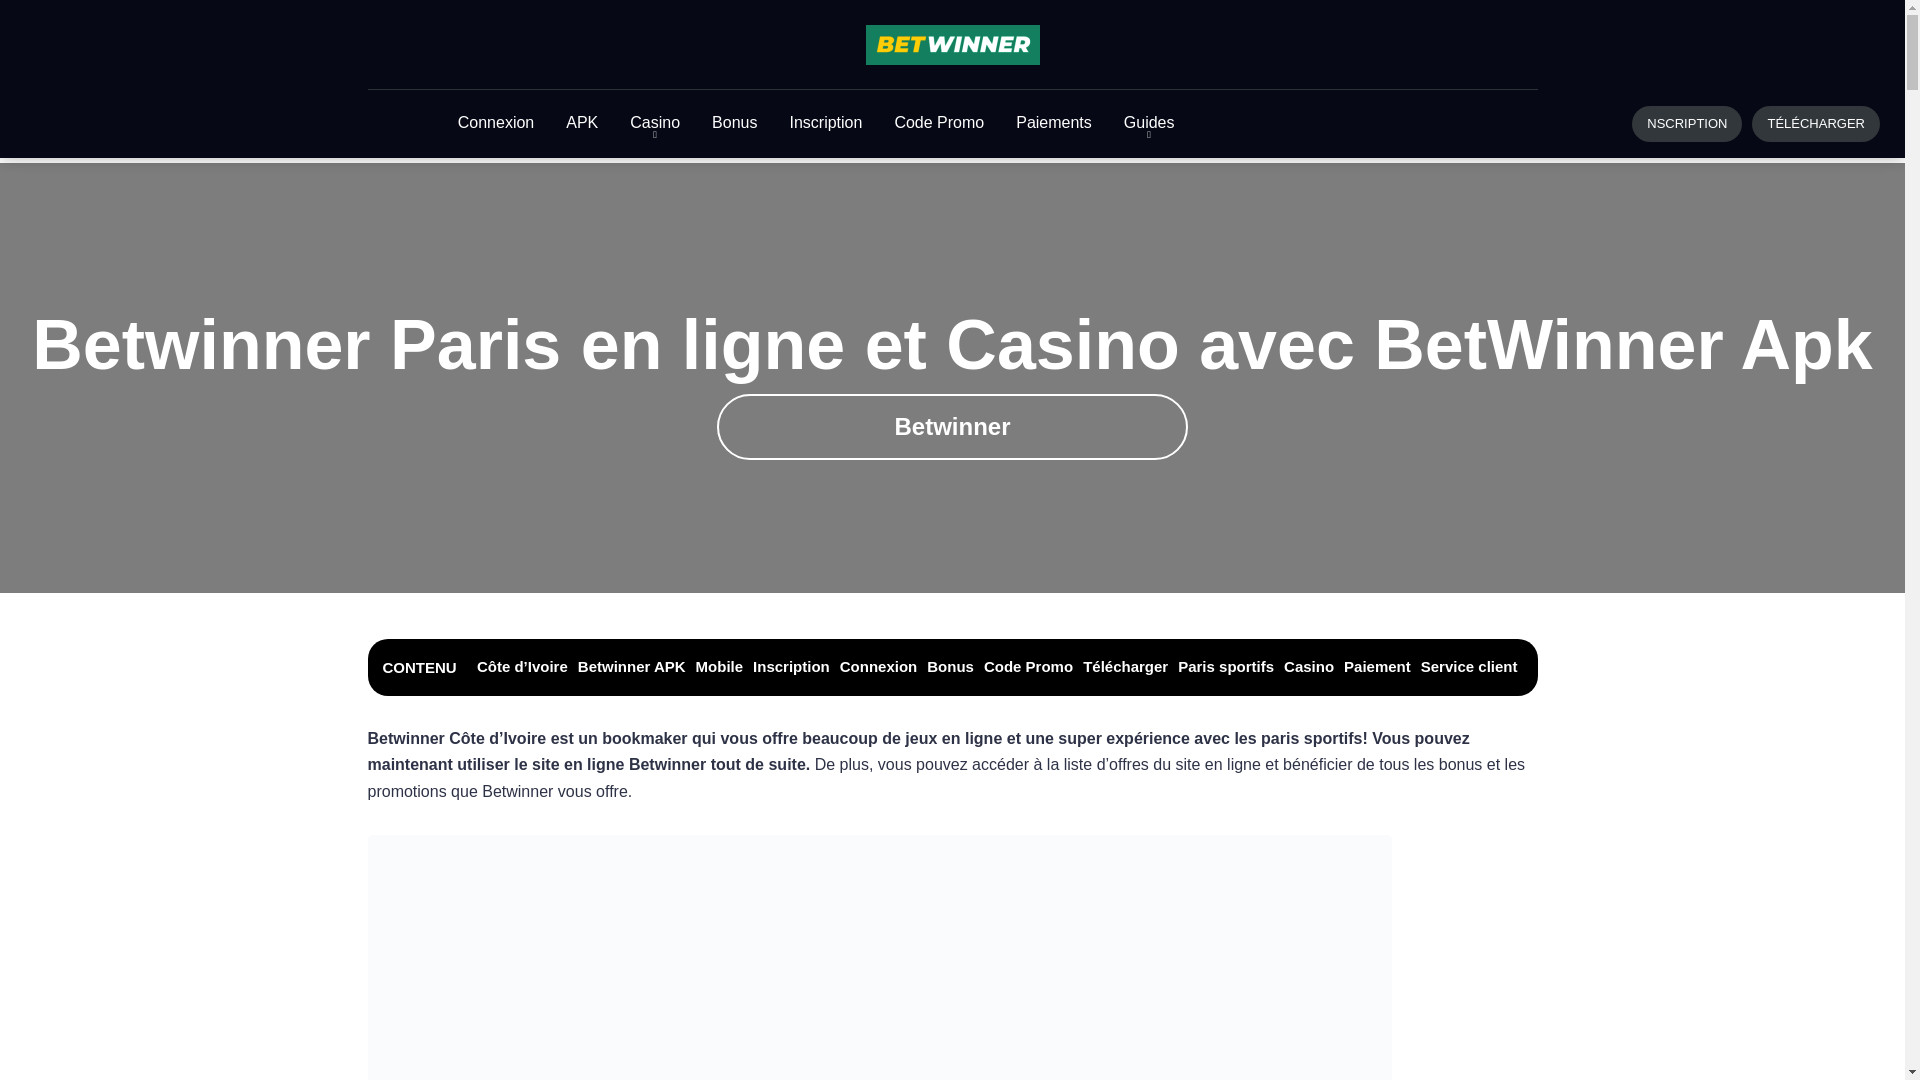  What do you see at coordinates (952, 427) in the screenshot?
I see `Betwinner` at bounding box center [952, 427].